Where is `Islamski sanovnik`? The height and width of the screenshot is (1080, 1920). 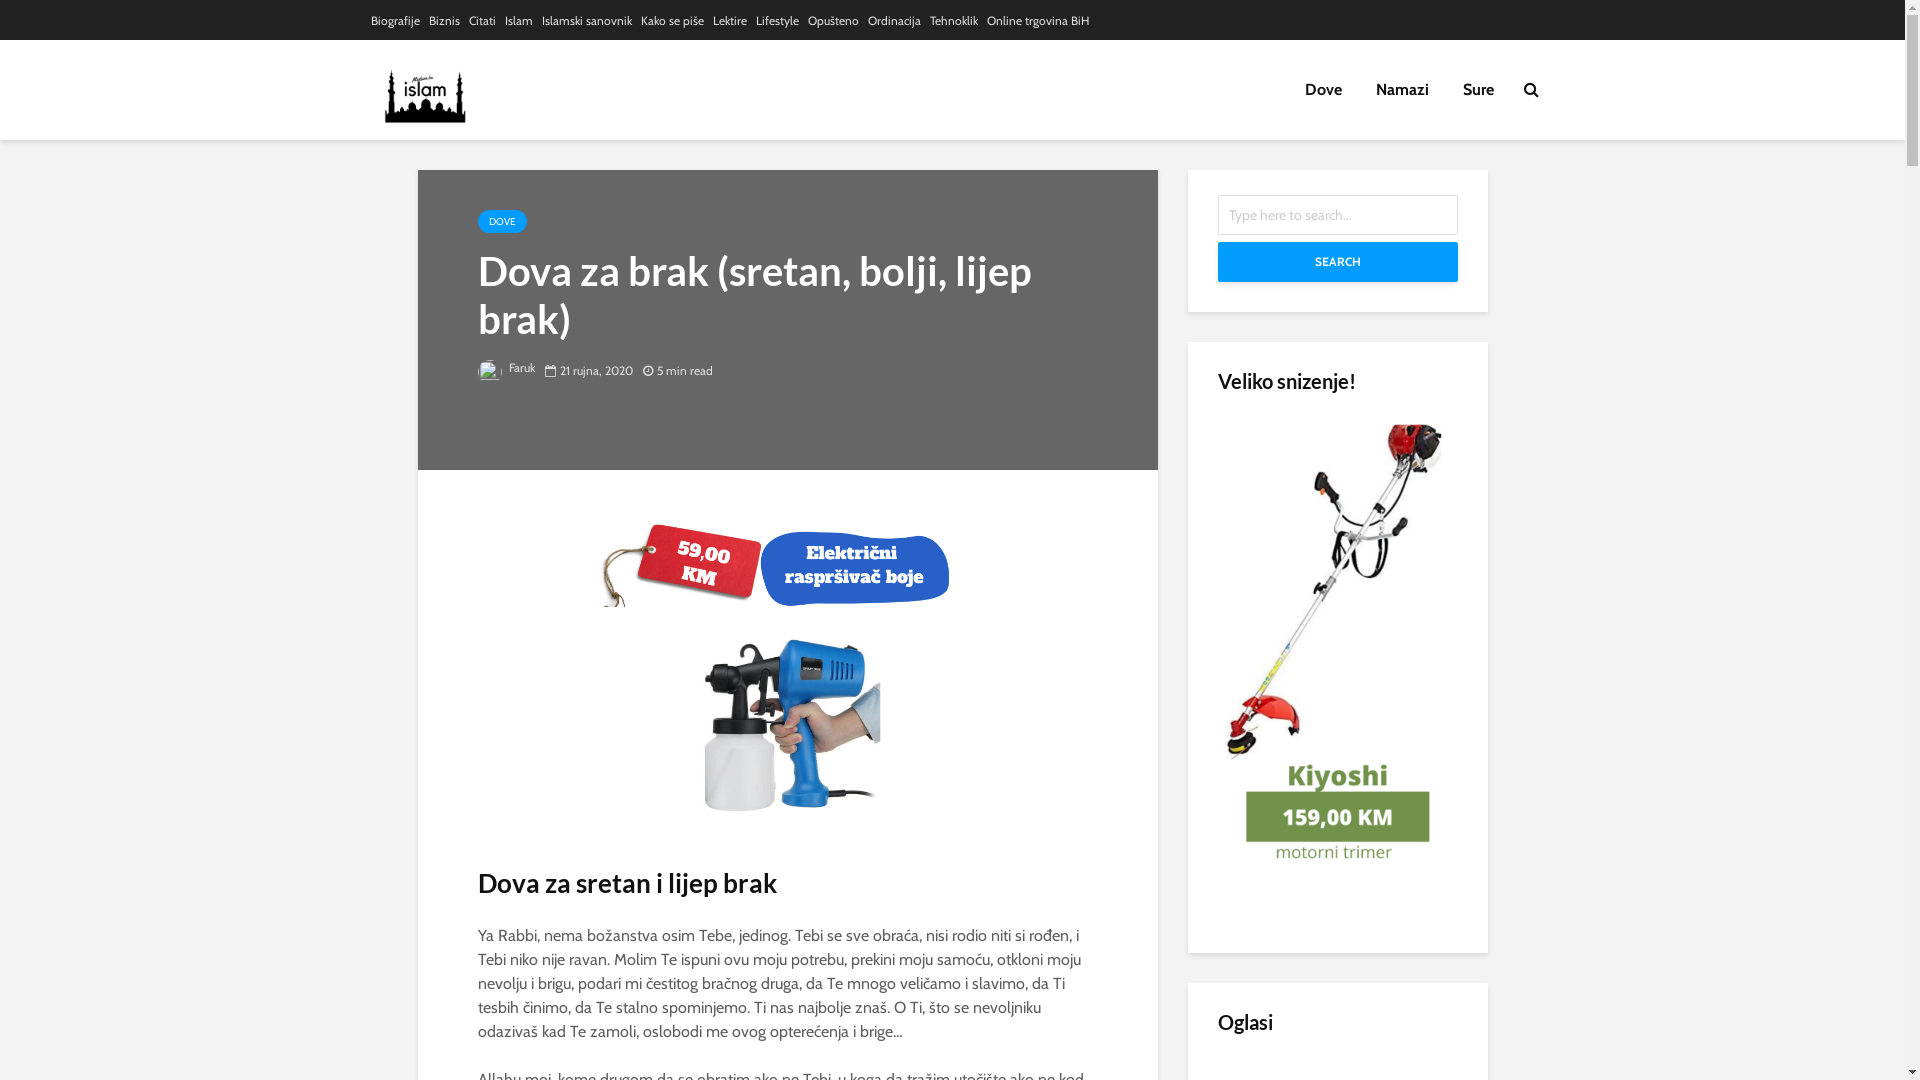
Islamski sanovnik is located at coordinates (587, 21).